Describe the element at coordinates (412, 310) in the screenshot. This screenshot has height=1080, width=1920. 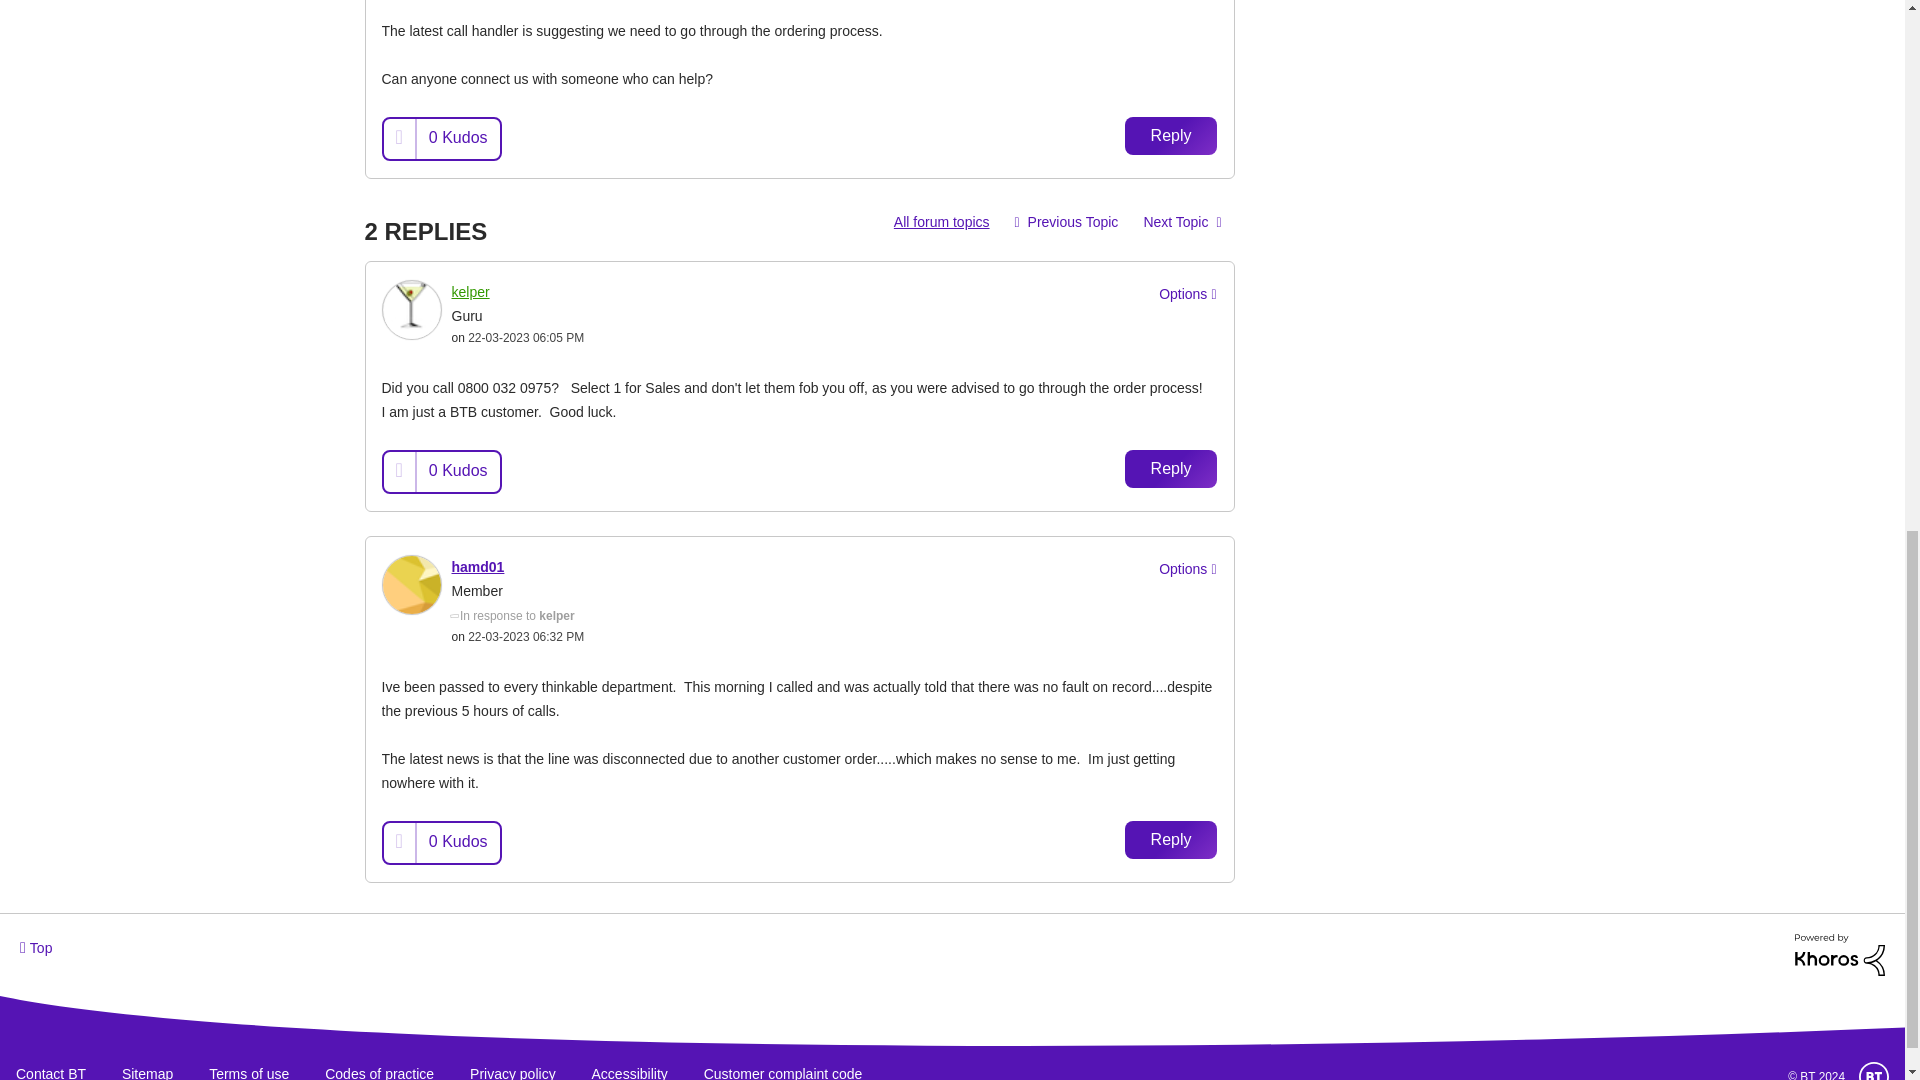
I see `kelper` at that location.